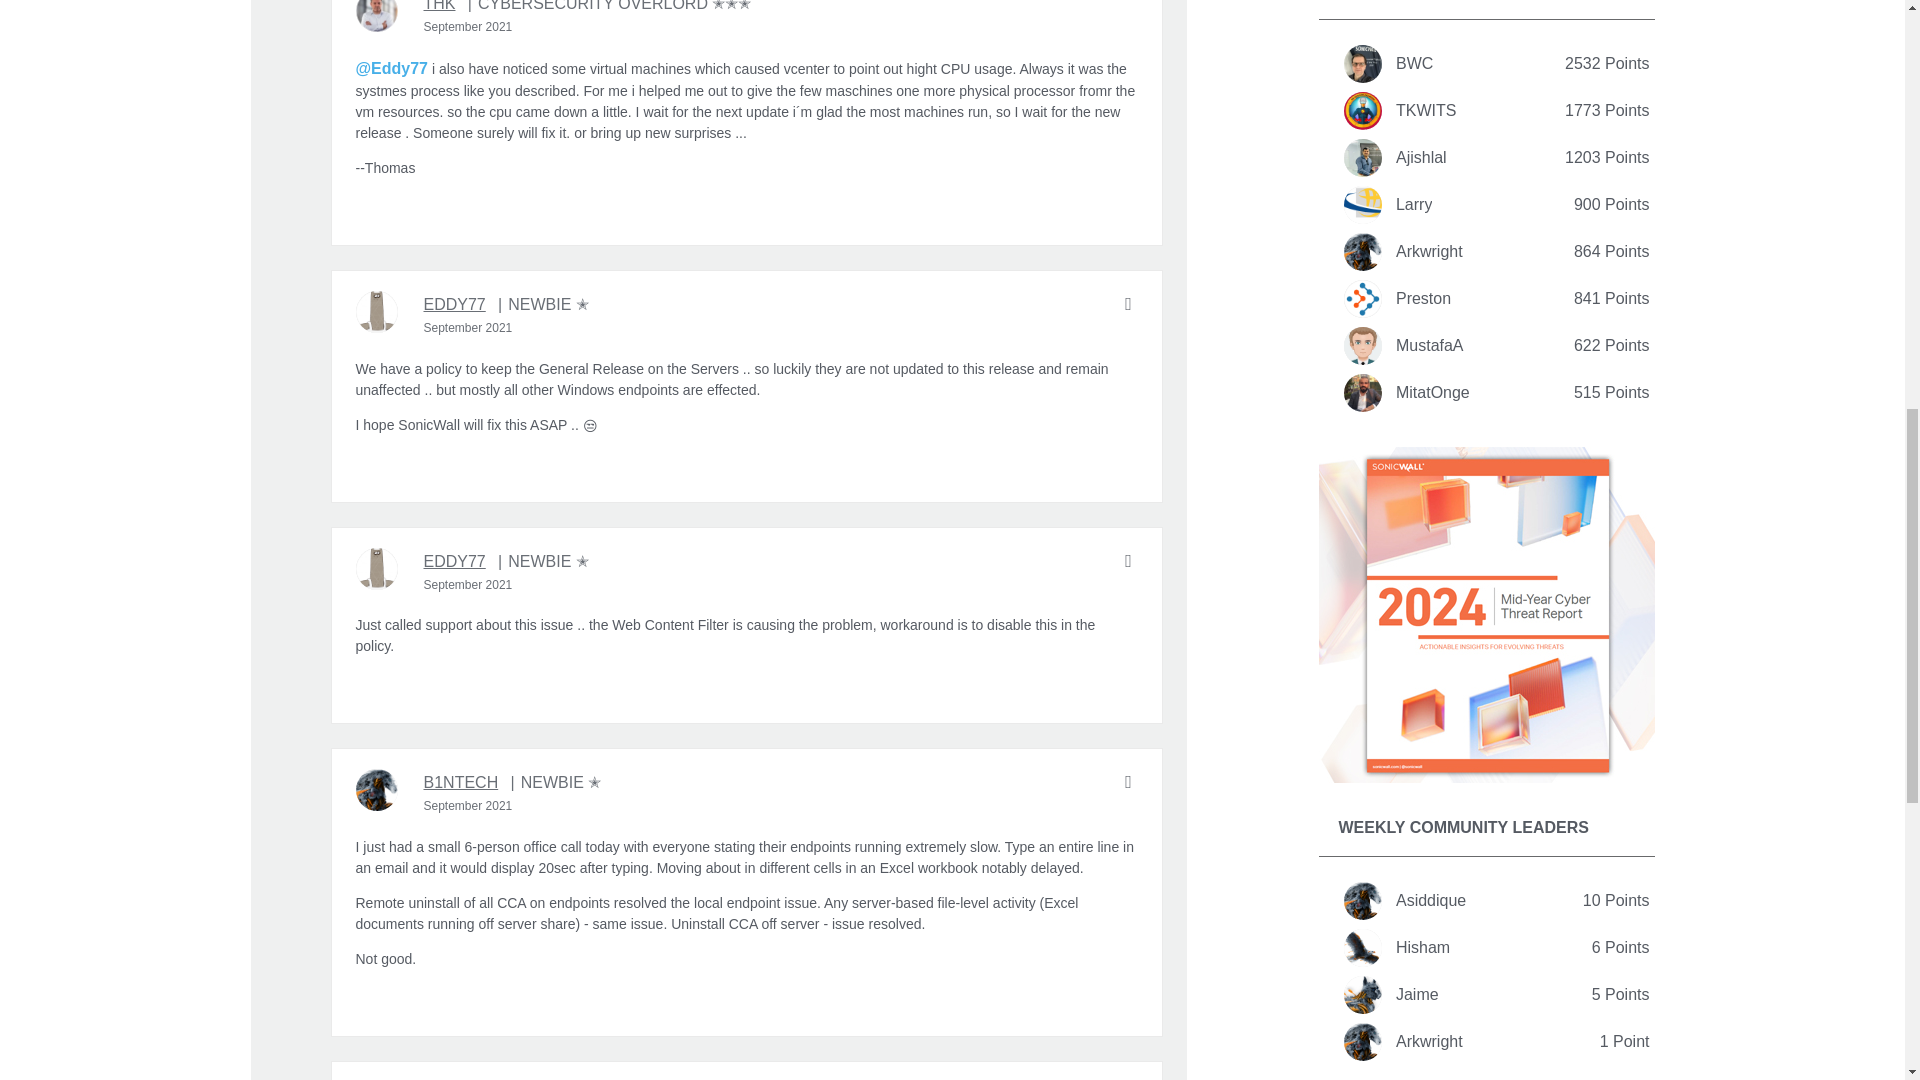  I want to click on Newbie, so click(556, 782).